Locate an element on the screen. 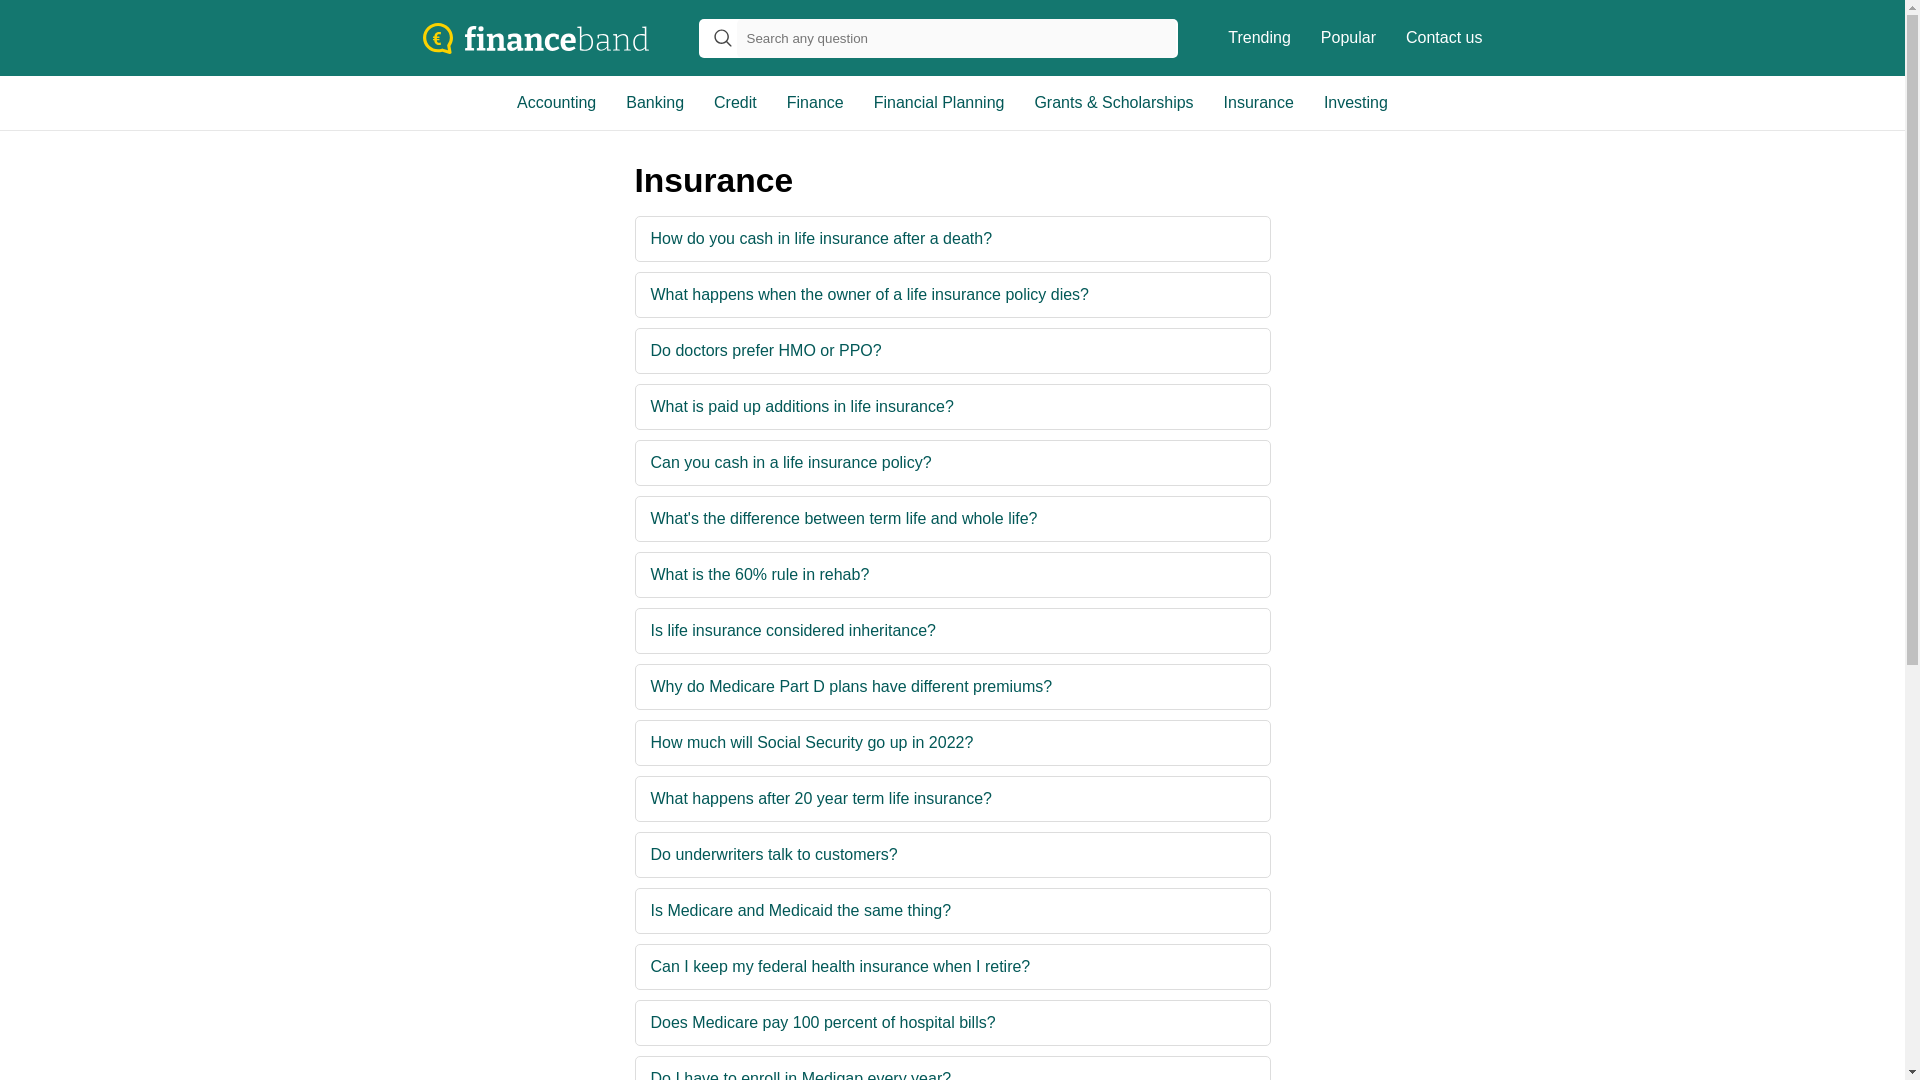  Do I have to enroll in Medigap every year? is located at coordinates (801, 1068).